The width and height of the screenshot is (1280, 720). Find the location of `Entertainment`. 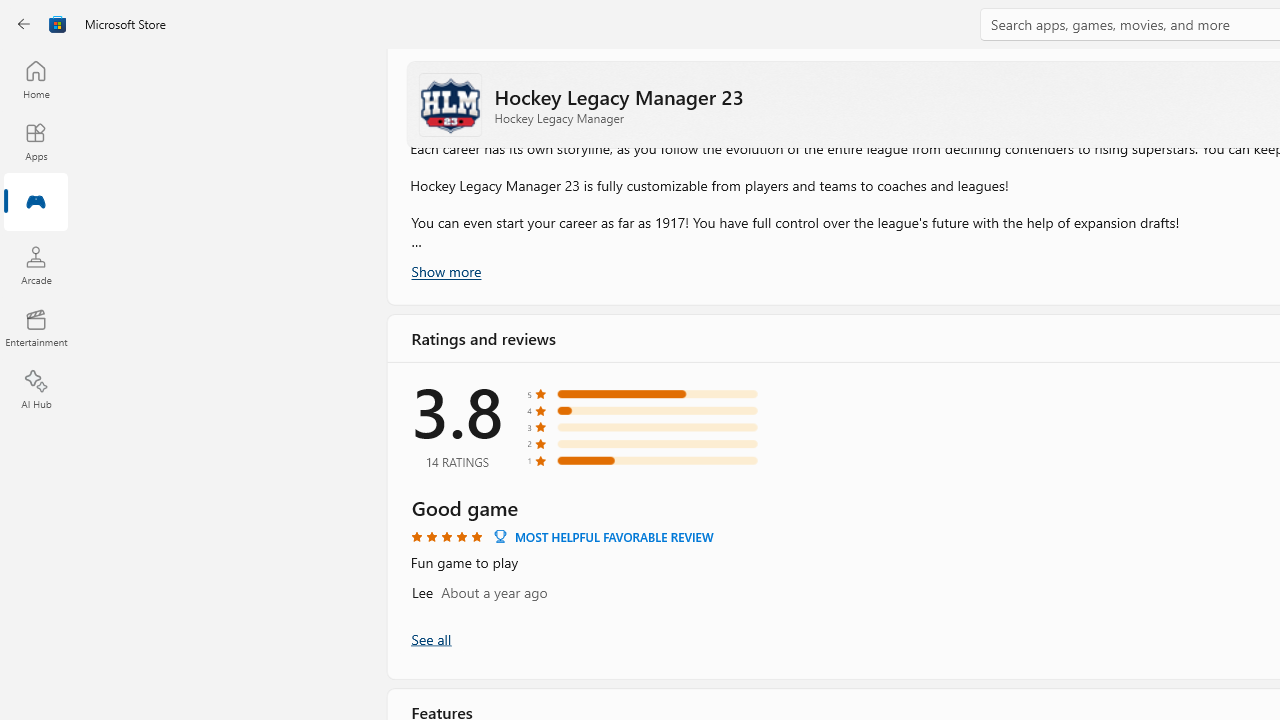

Entertainment is located at coordinates (36, 328).